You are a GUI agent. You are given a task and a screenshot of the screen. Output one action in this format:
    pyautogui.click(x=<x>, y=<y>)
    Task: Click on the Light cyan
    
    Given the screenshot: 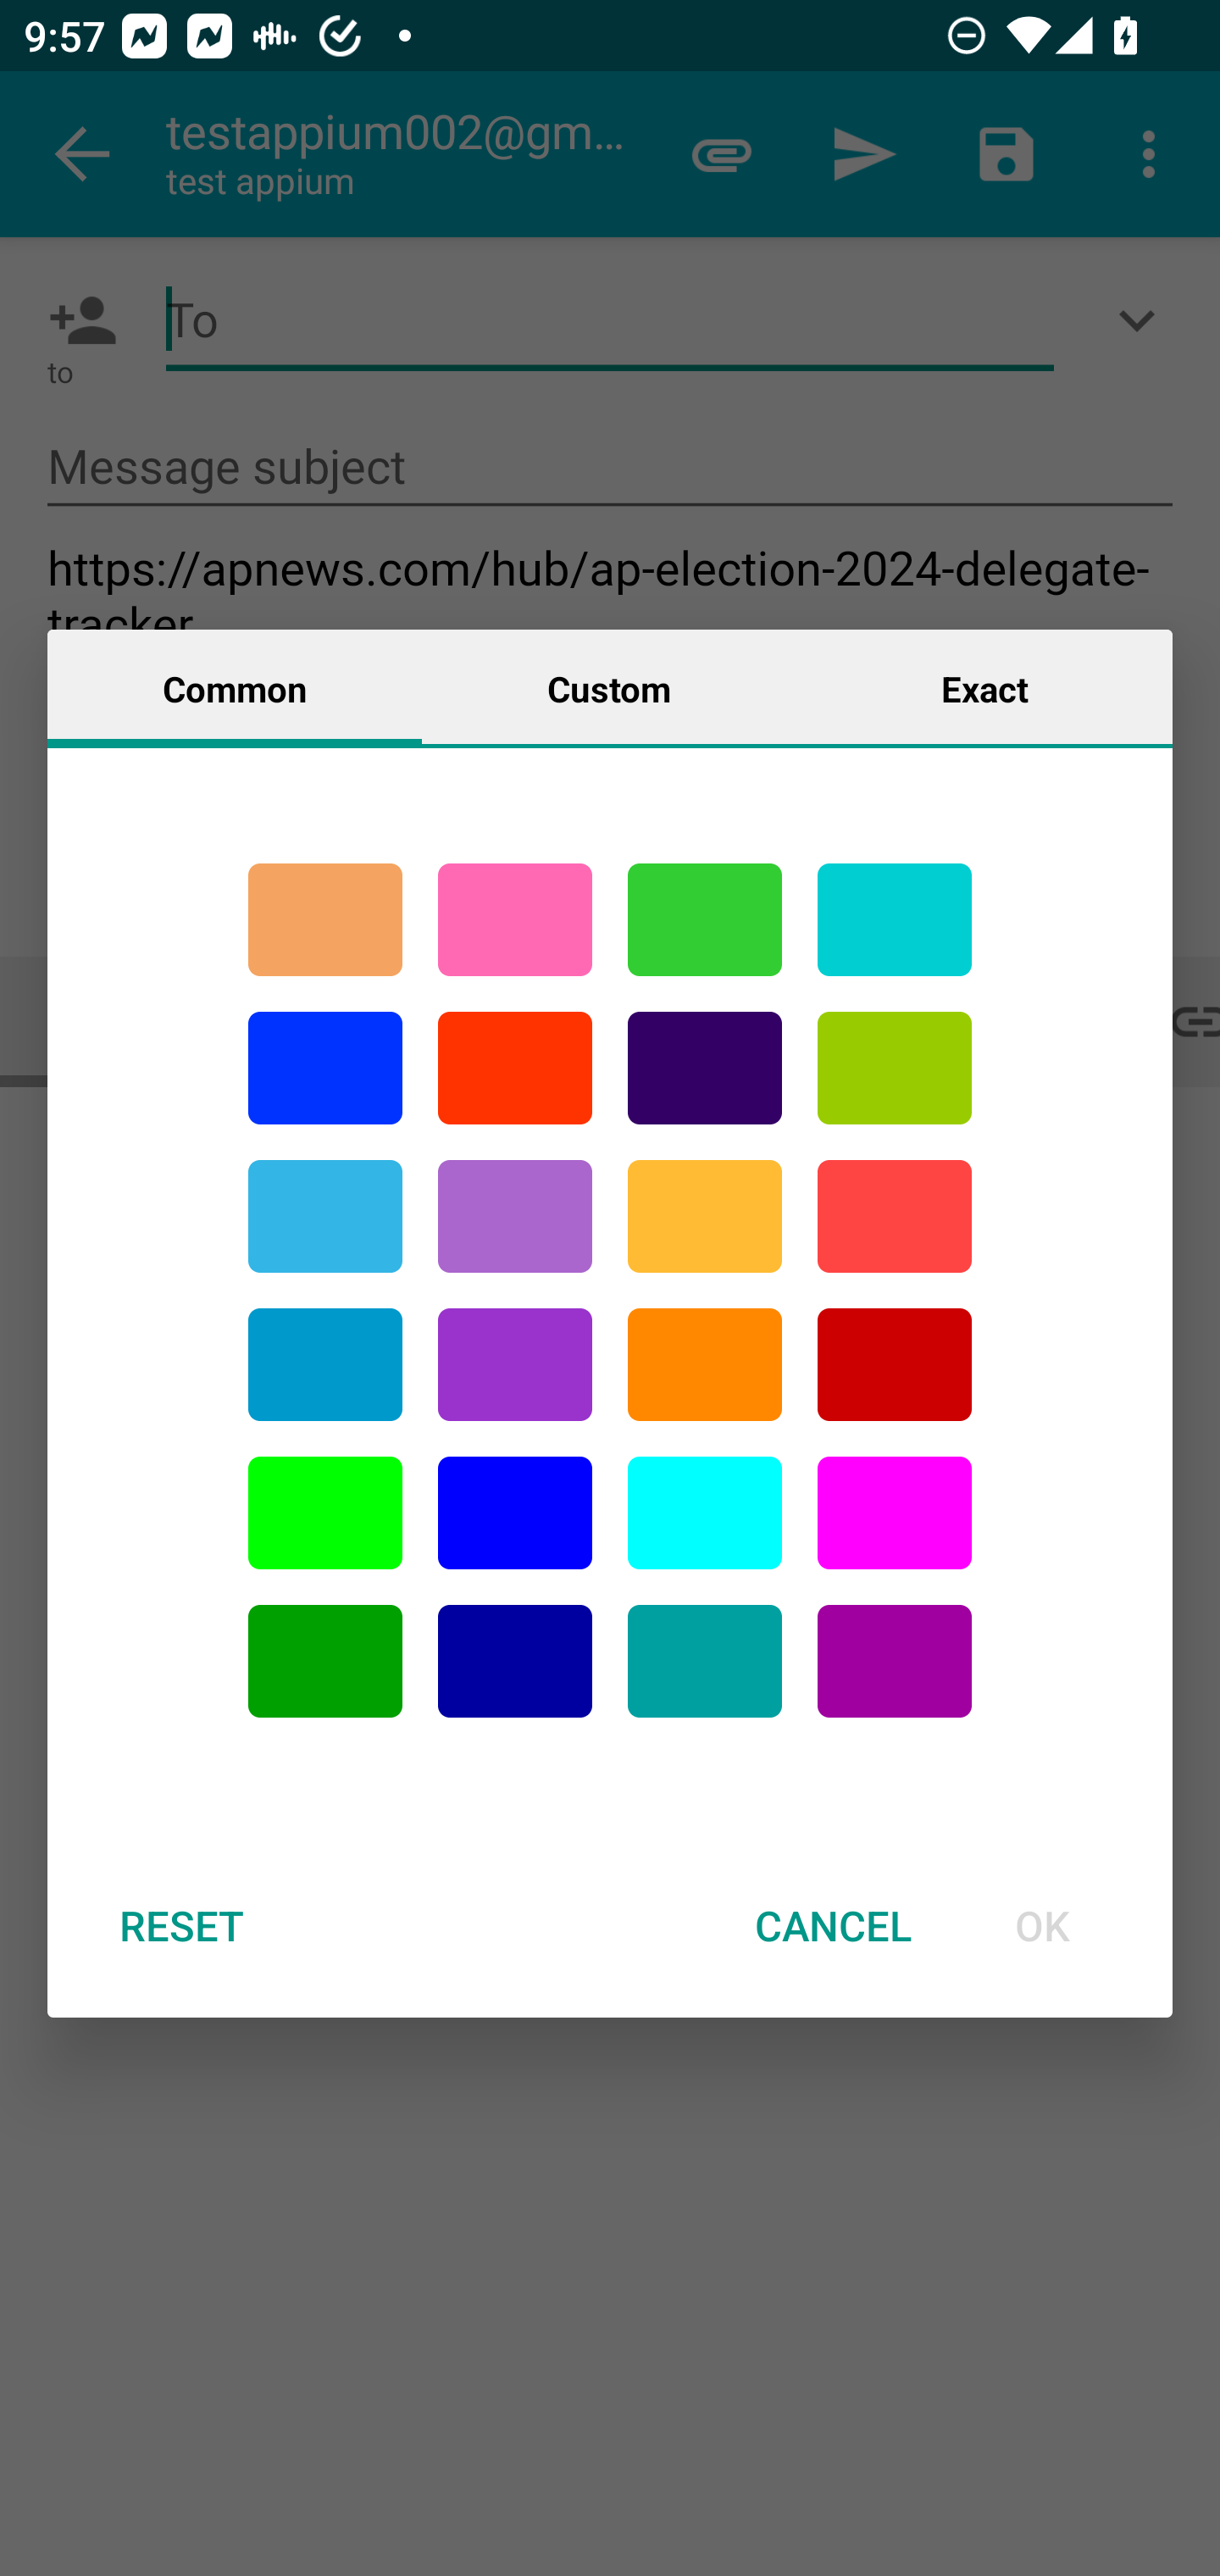 What is the action you would take?
    pyautogui.click(x=705, y=1513)
    